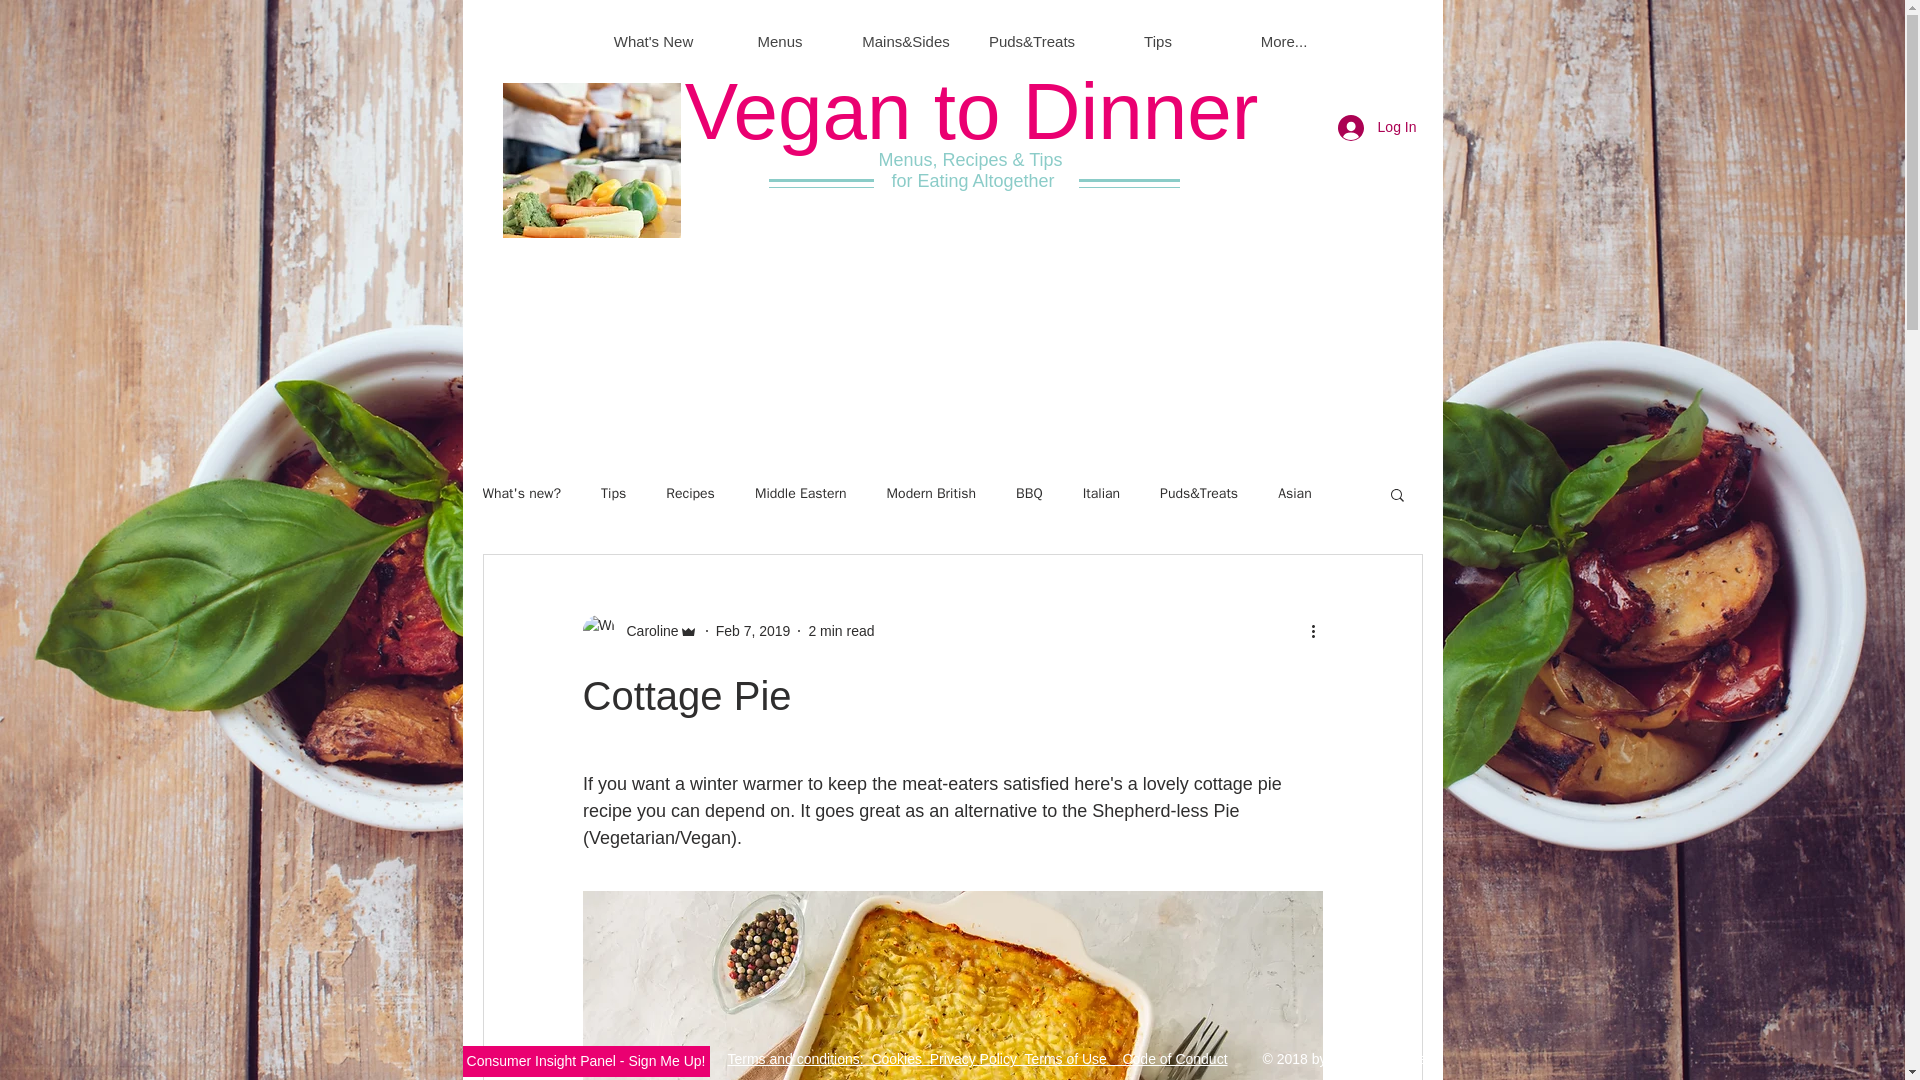  I want to click on Vegan to Dinner, so click(972, 110).